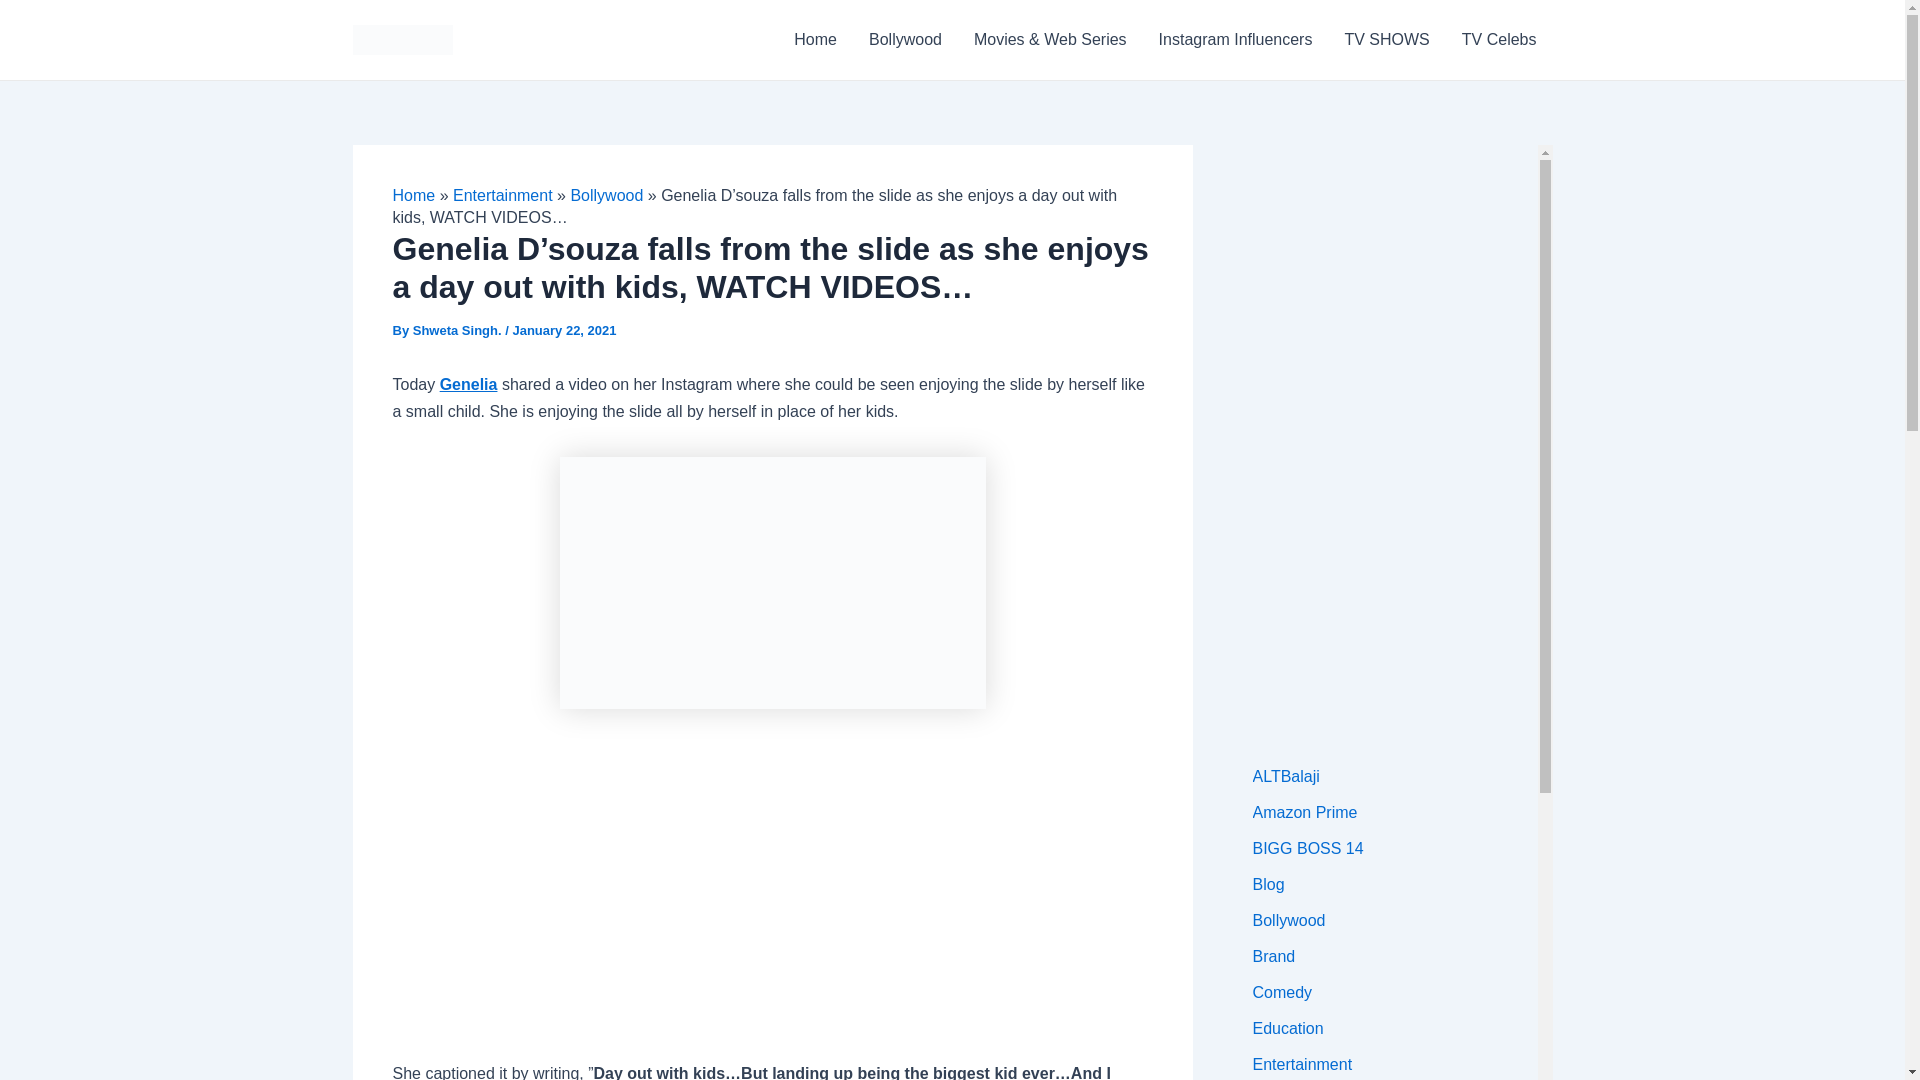 This screenshot has height=1080, width=1920. I want to click on Shweta Singh., so click(458, 330).